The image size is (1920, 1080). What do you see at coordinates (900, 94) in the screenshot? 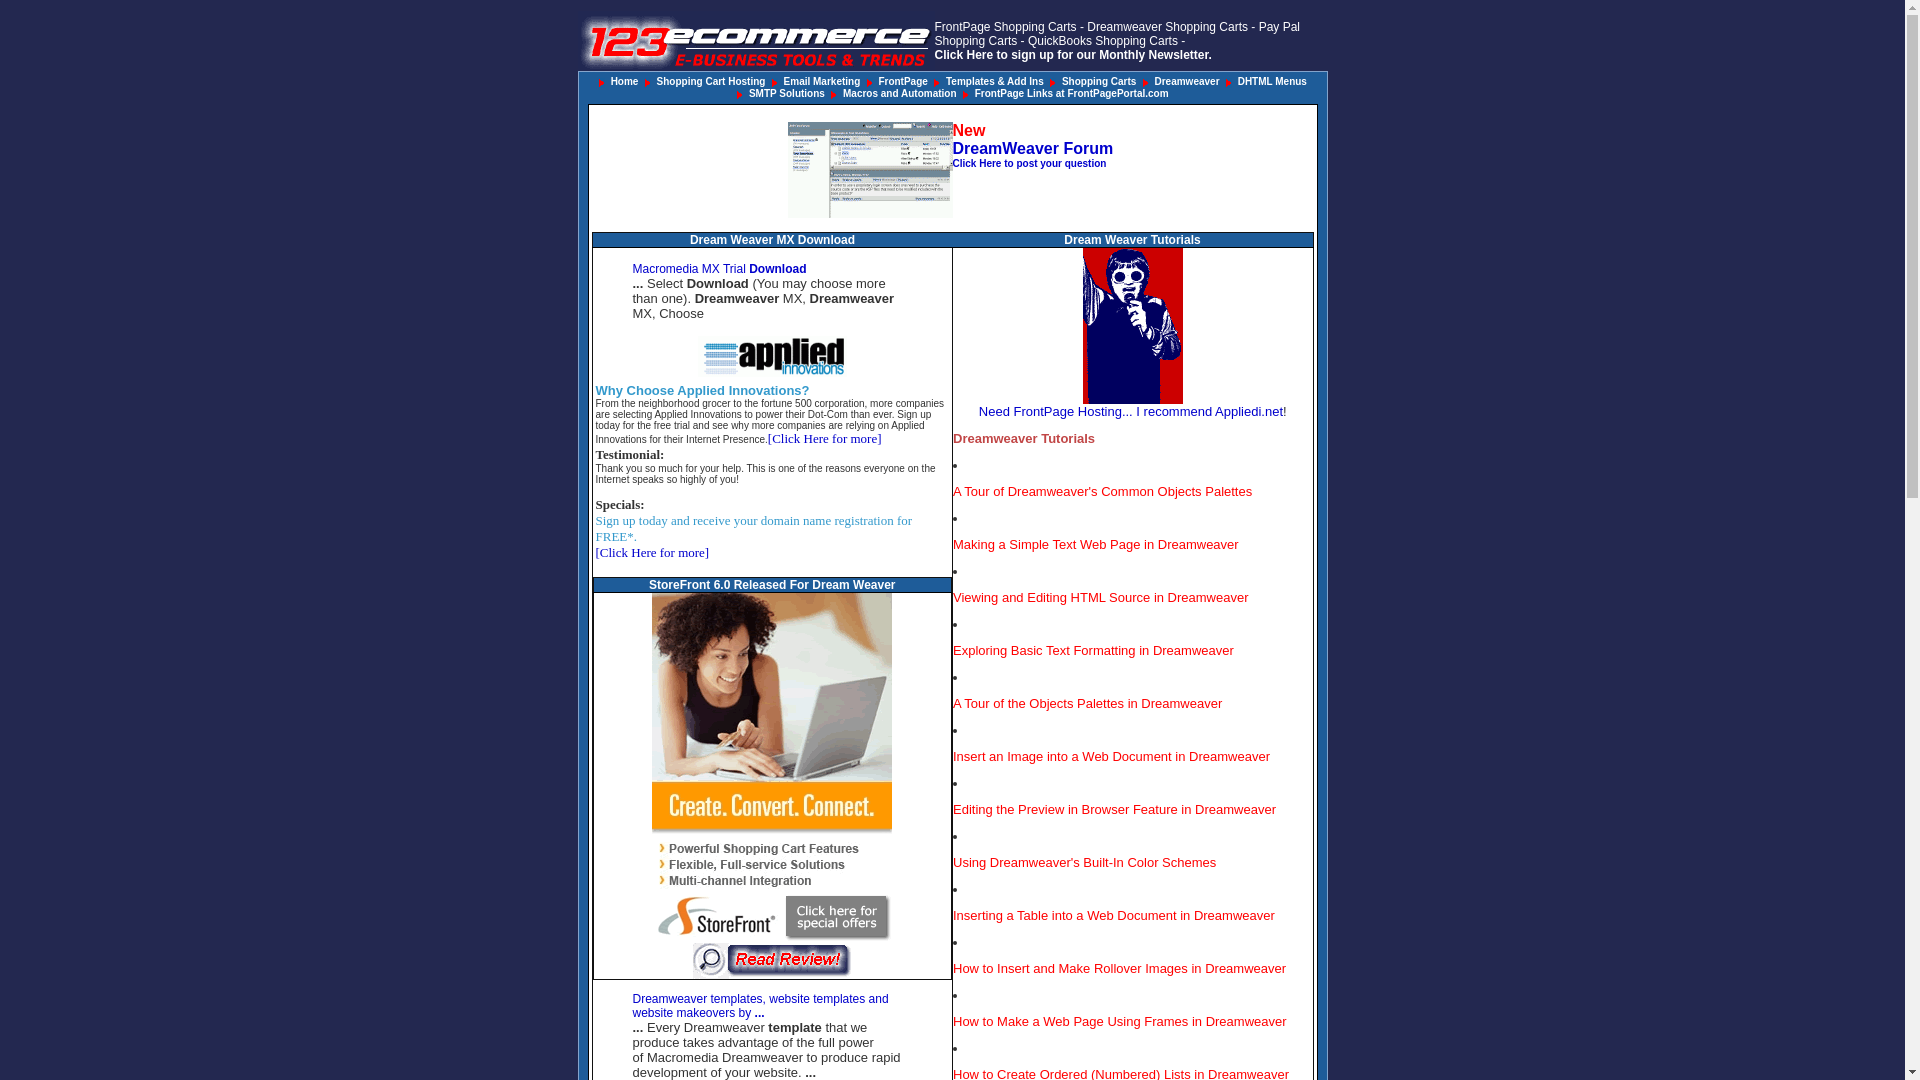
I see `Macros and Automation` at bounding box center [900, 94].